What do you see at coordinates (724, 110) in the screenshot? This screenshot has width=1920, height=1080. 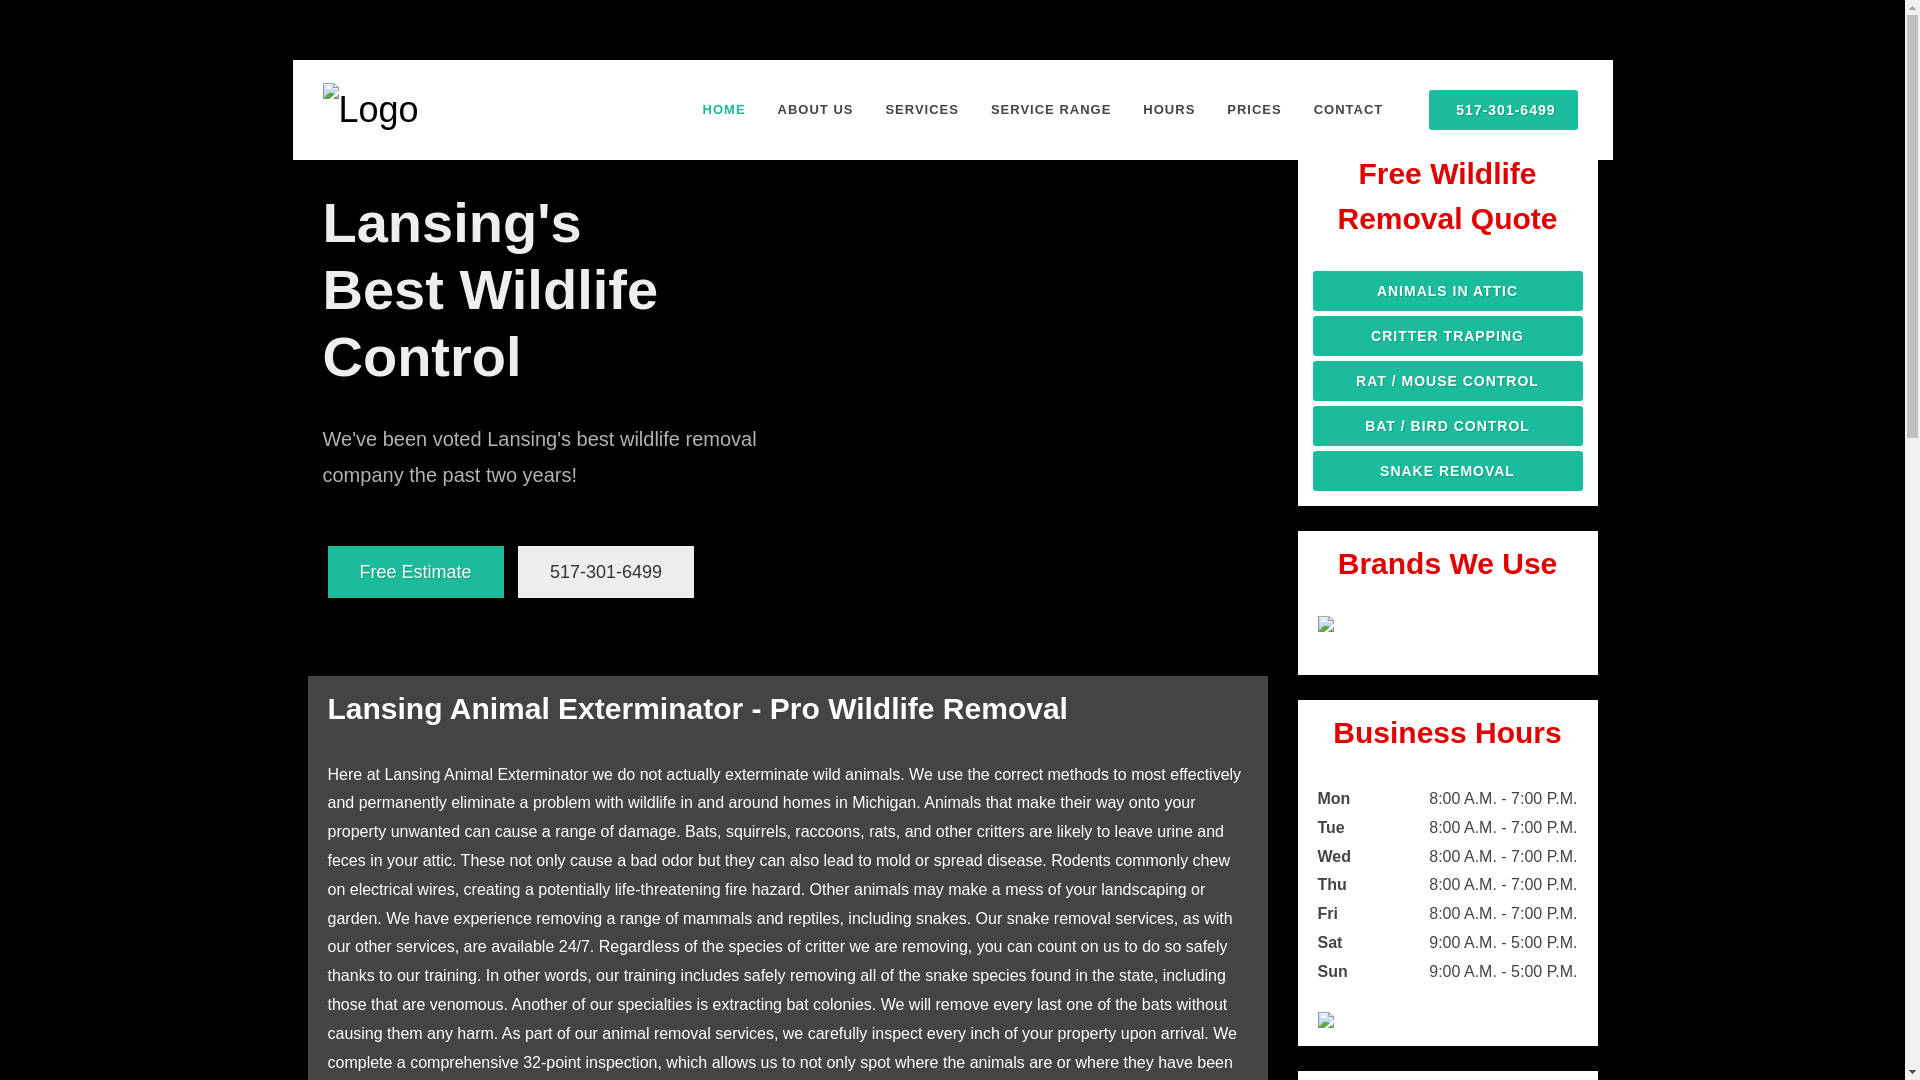 I see `HOME` at bounding box center [724, 110].